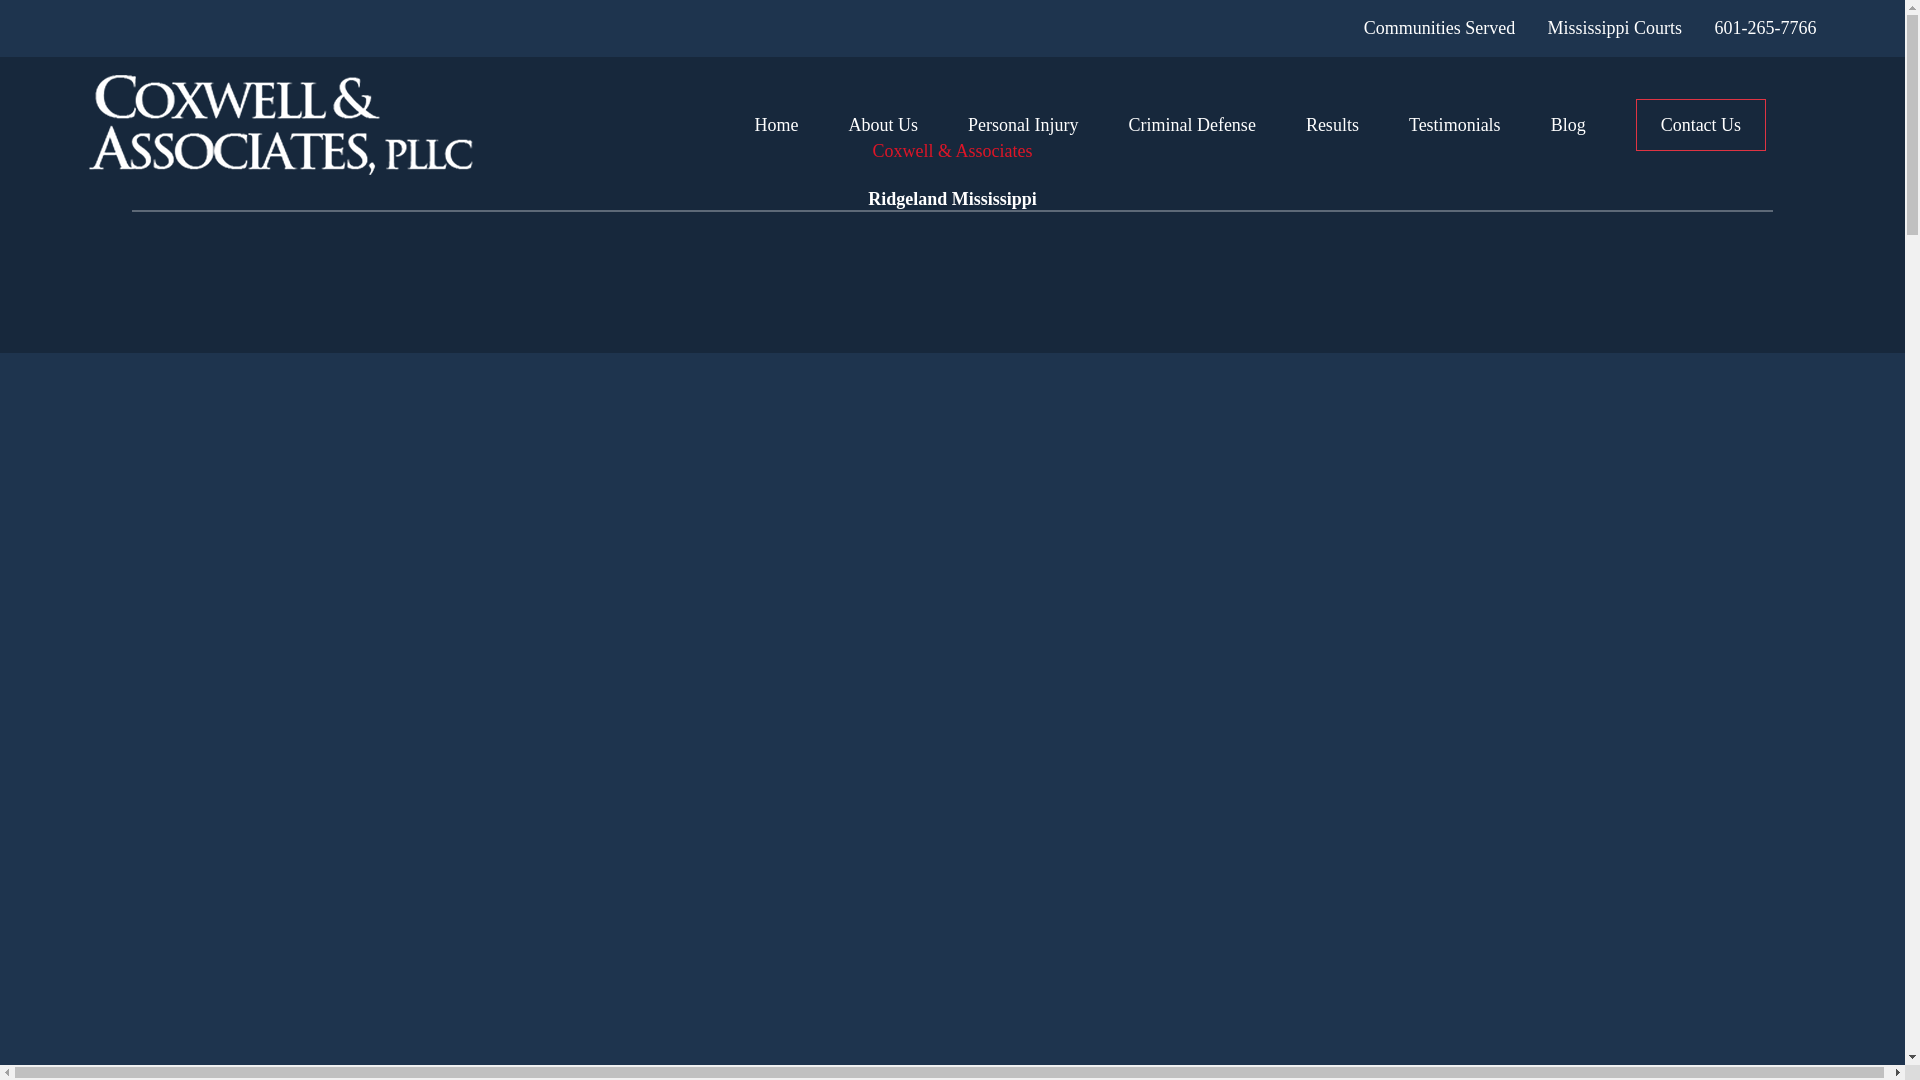 The width and height of the screenshot is (1920, 1080). I want to click on Personal Injury, so click(1022, 124).